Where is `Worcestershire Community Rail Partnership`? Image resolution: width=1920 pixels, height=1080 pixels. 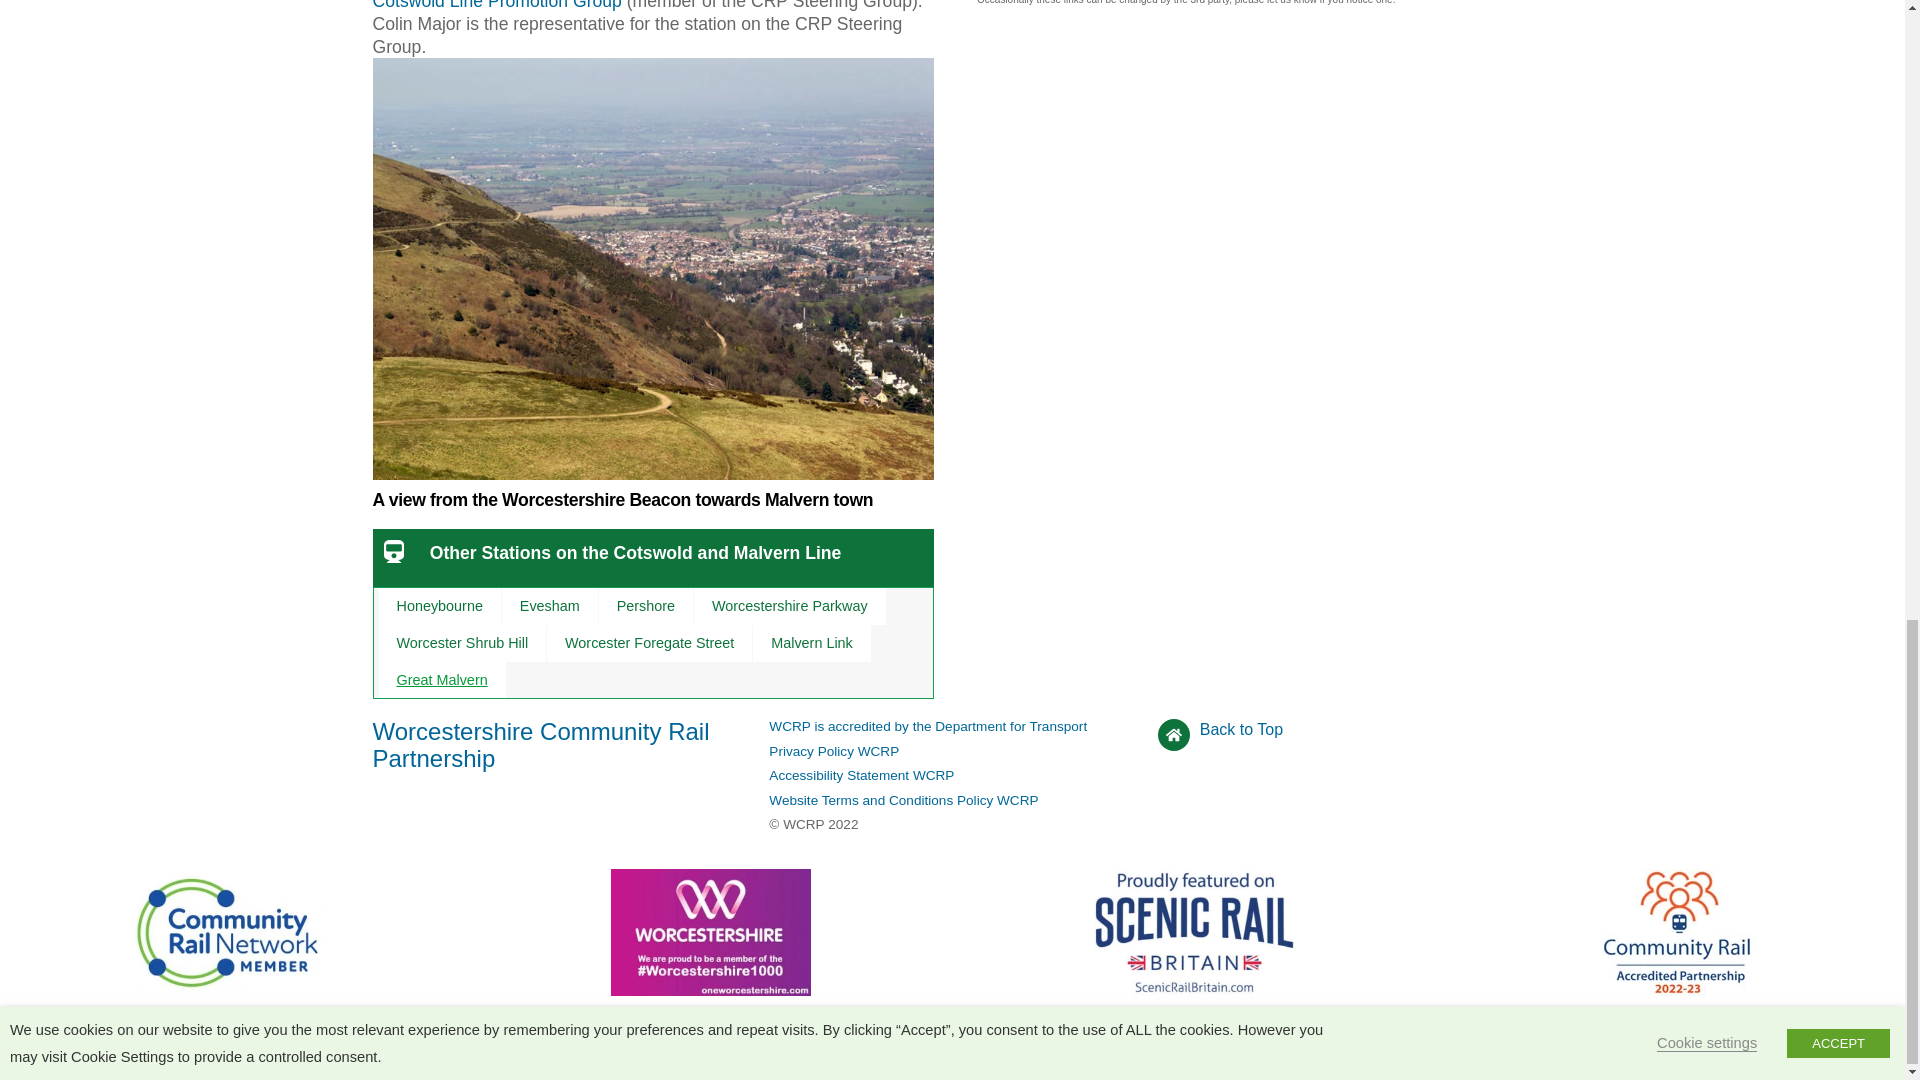 Worcestershire Community Rail Partnership is located at coordinates (540, 744).